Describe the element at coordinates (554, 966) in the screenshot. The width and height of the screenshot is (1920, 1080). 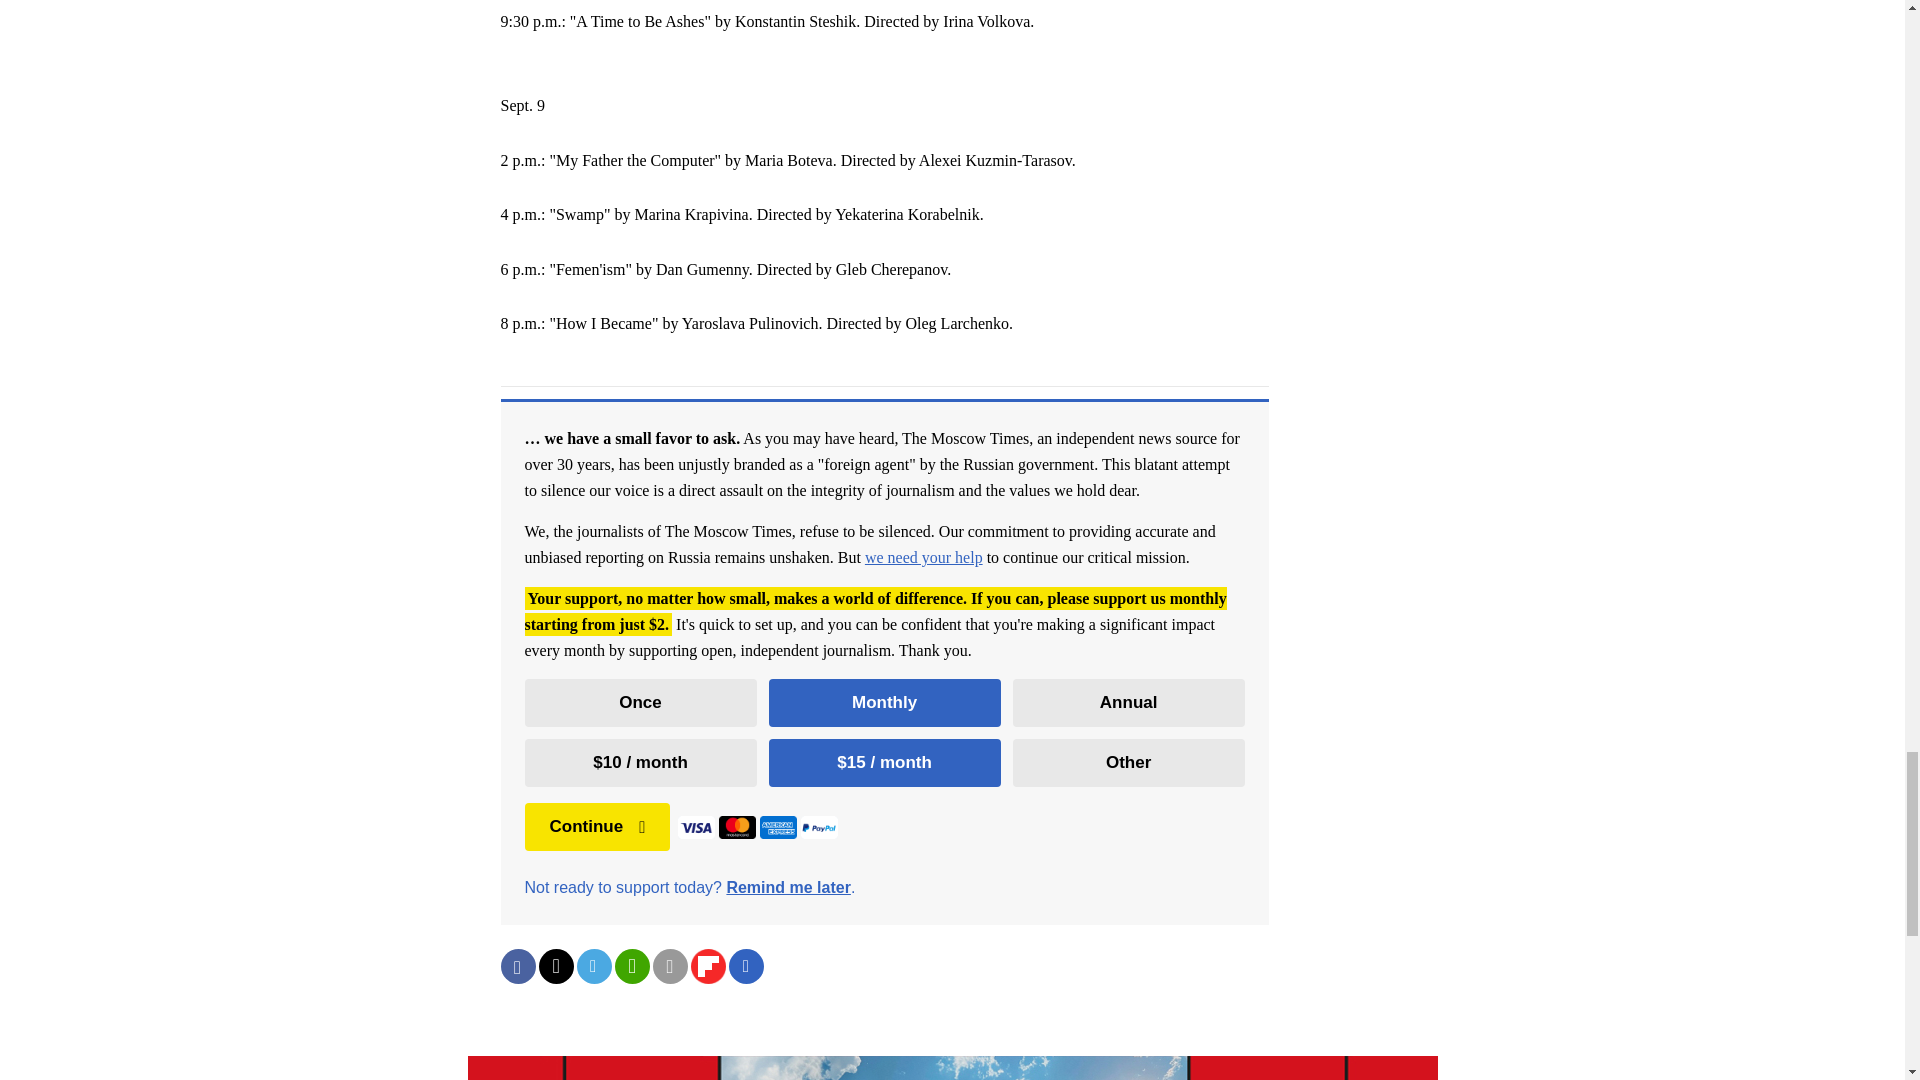
I see `Share on Twitter` at that location.